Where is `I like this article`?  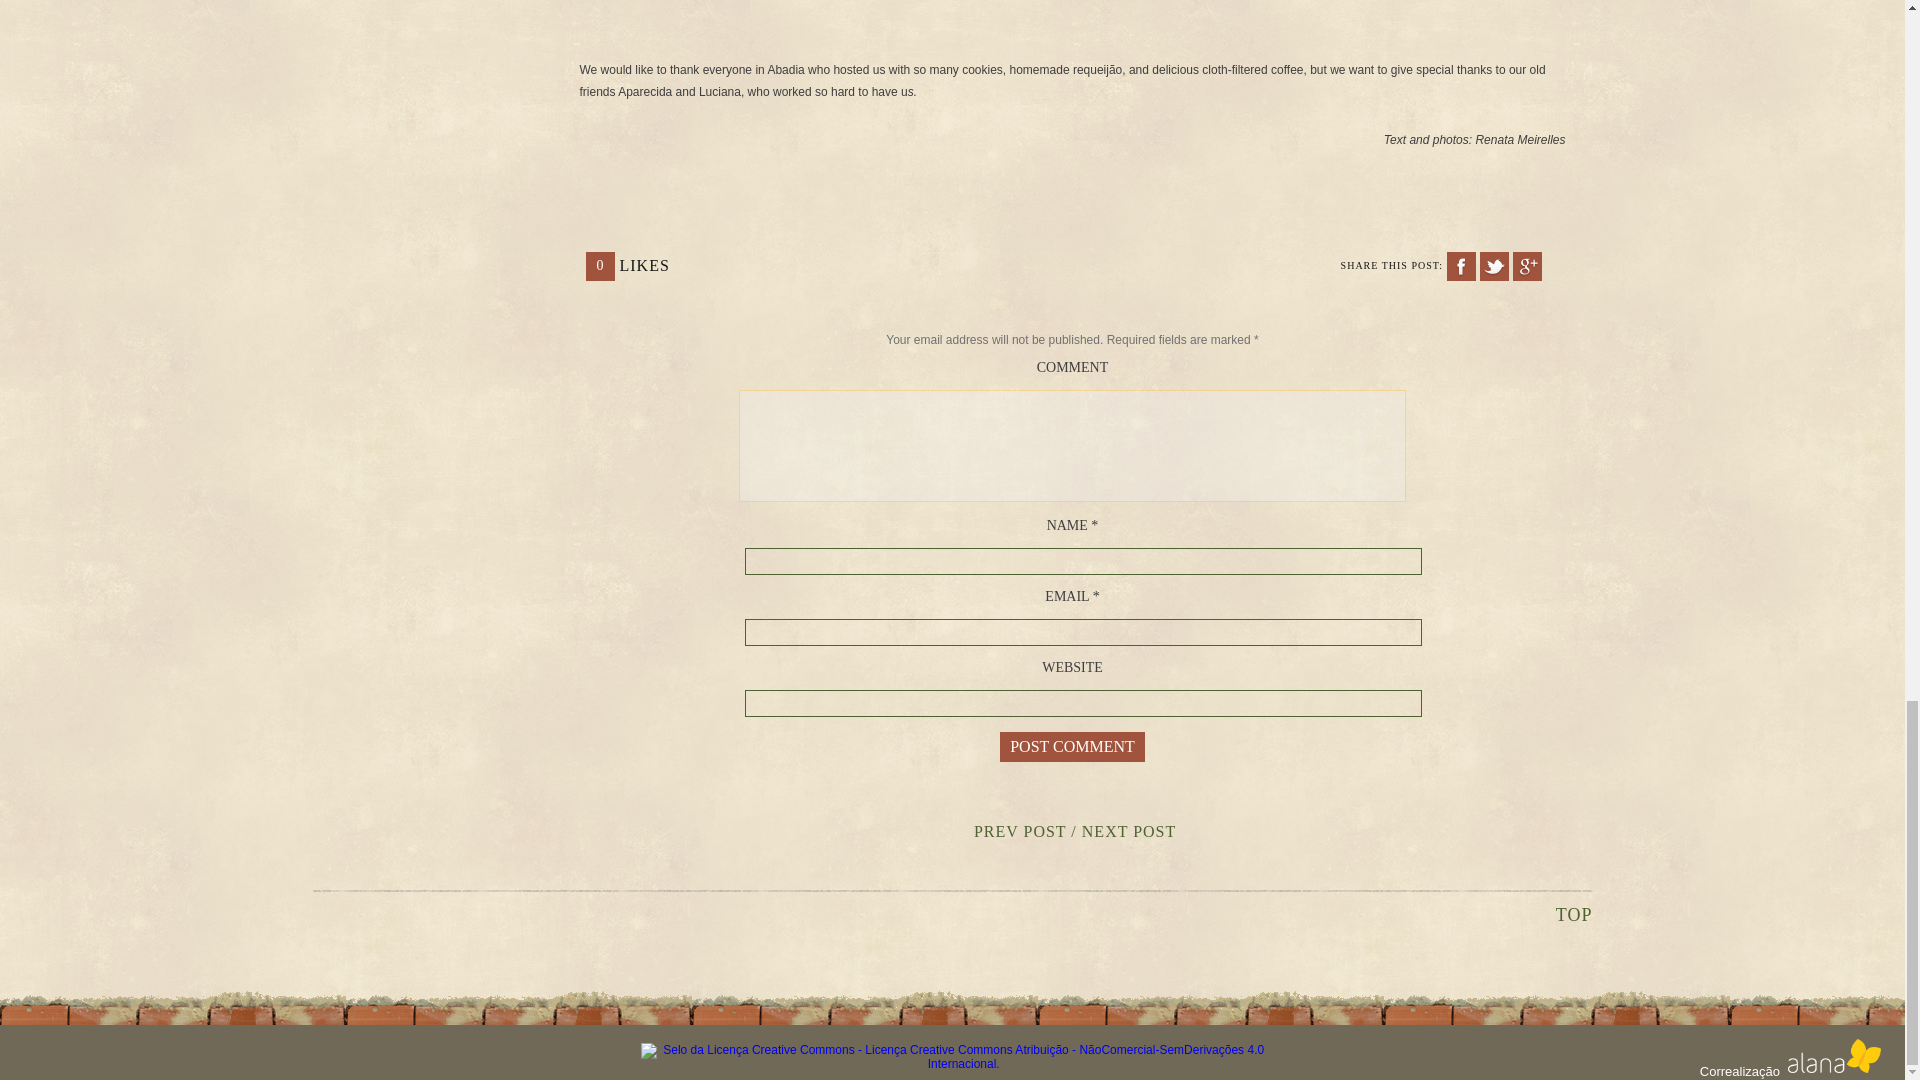 I like this article is located at coordinates (600, 266).